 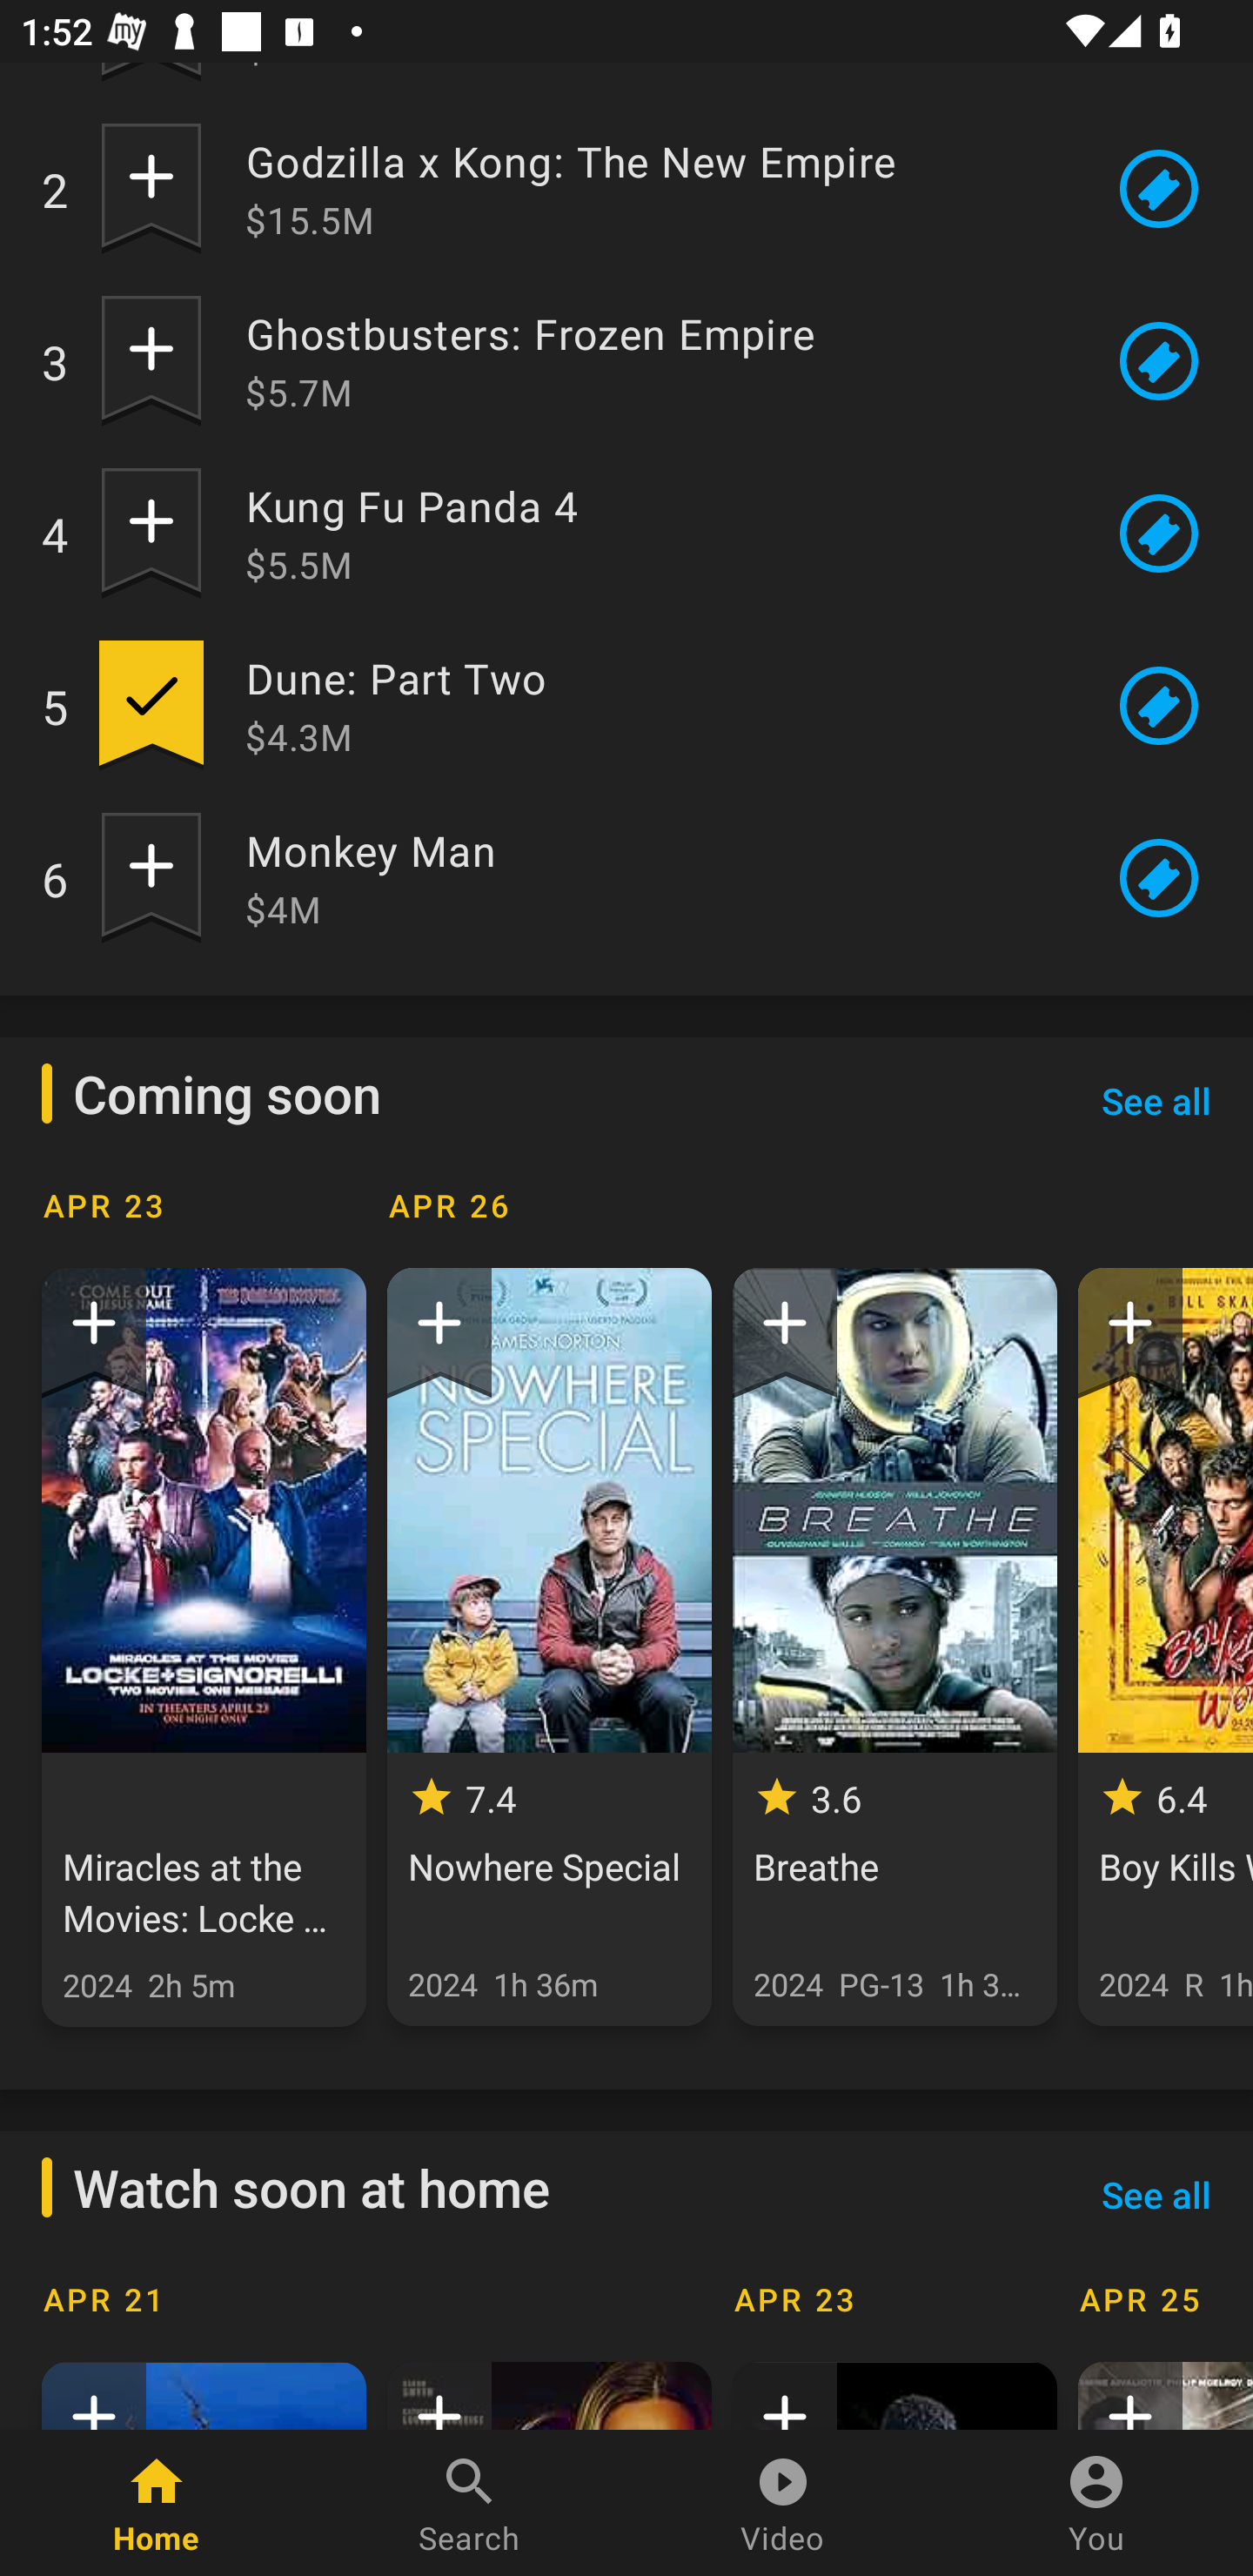 I want to click on Dune: Part Two $4.3M, so click(x=654, y=705).